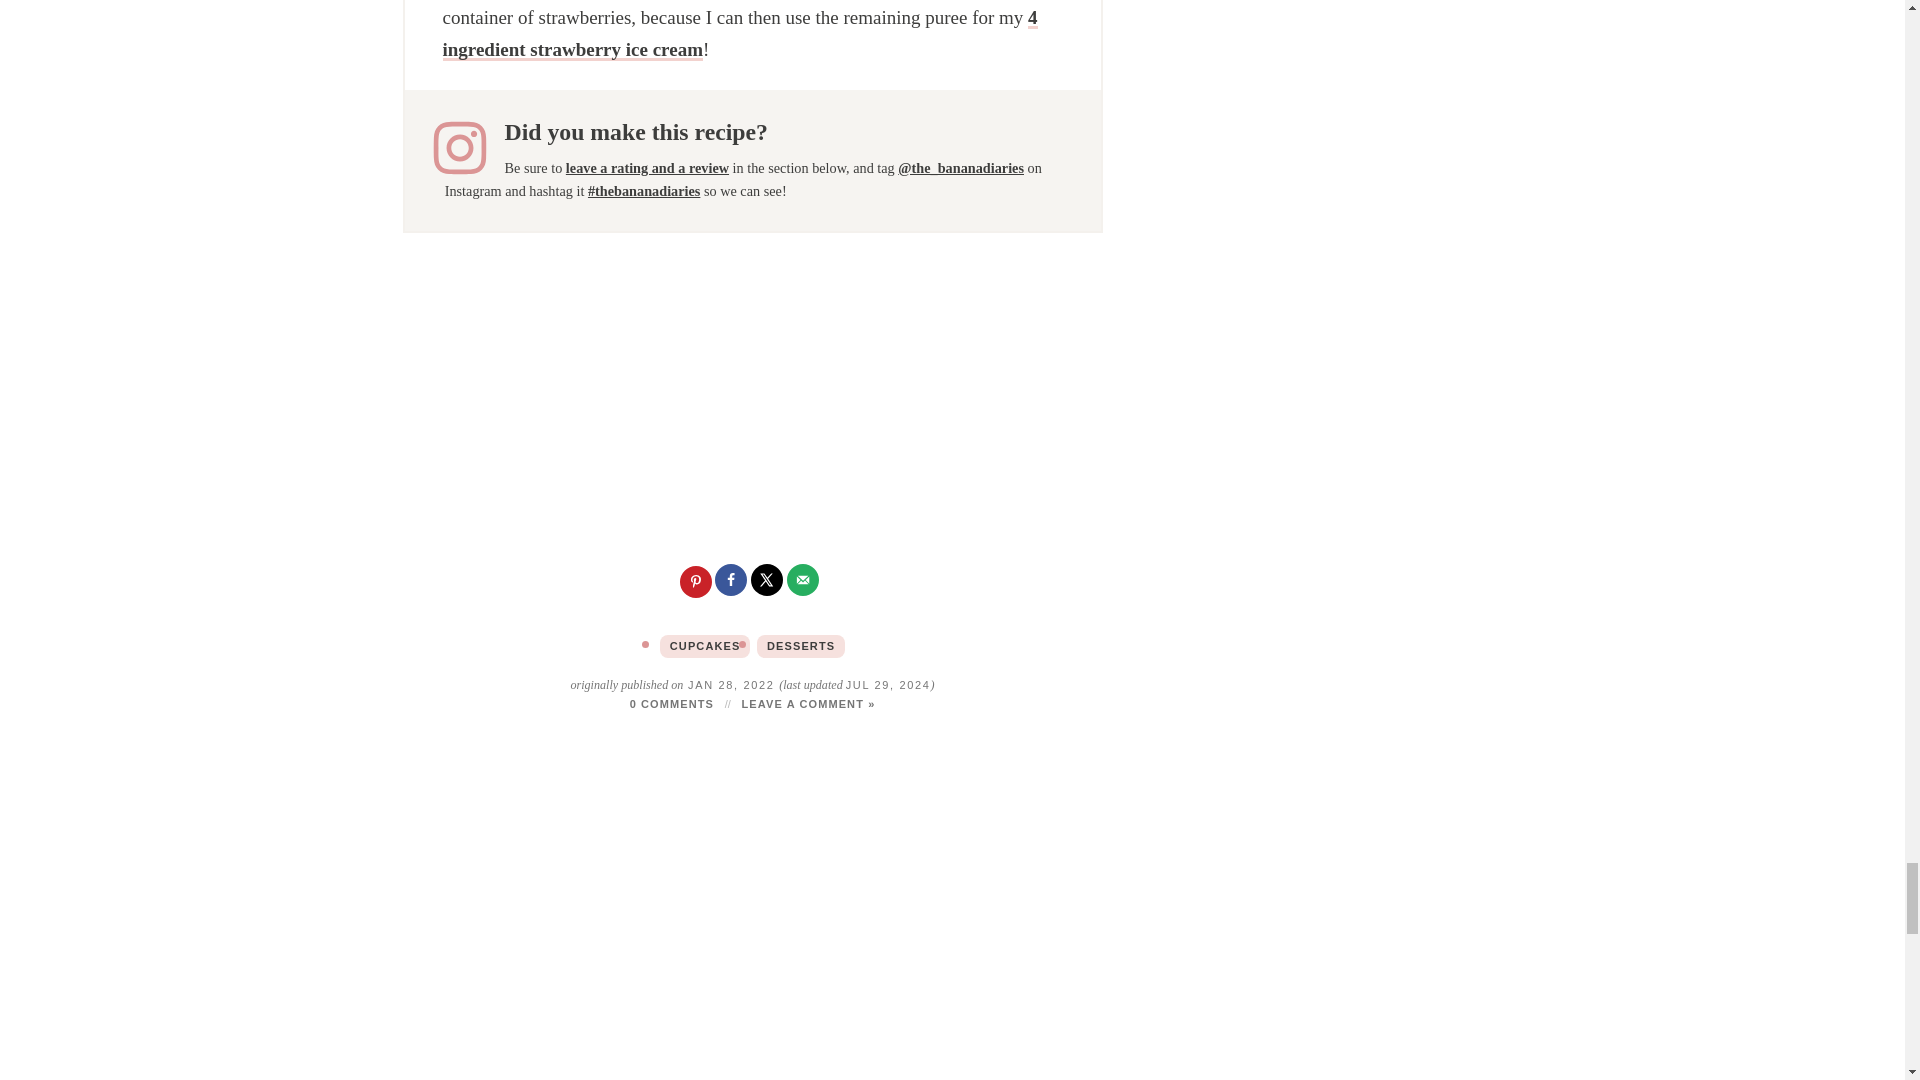 Image resolution: width=1920 pixels, height=1080 pixels. I want to click on Share on X, so click(768, 582).